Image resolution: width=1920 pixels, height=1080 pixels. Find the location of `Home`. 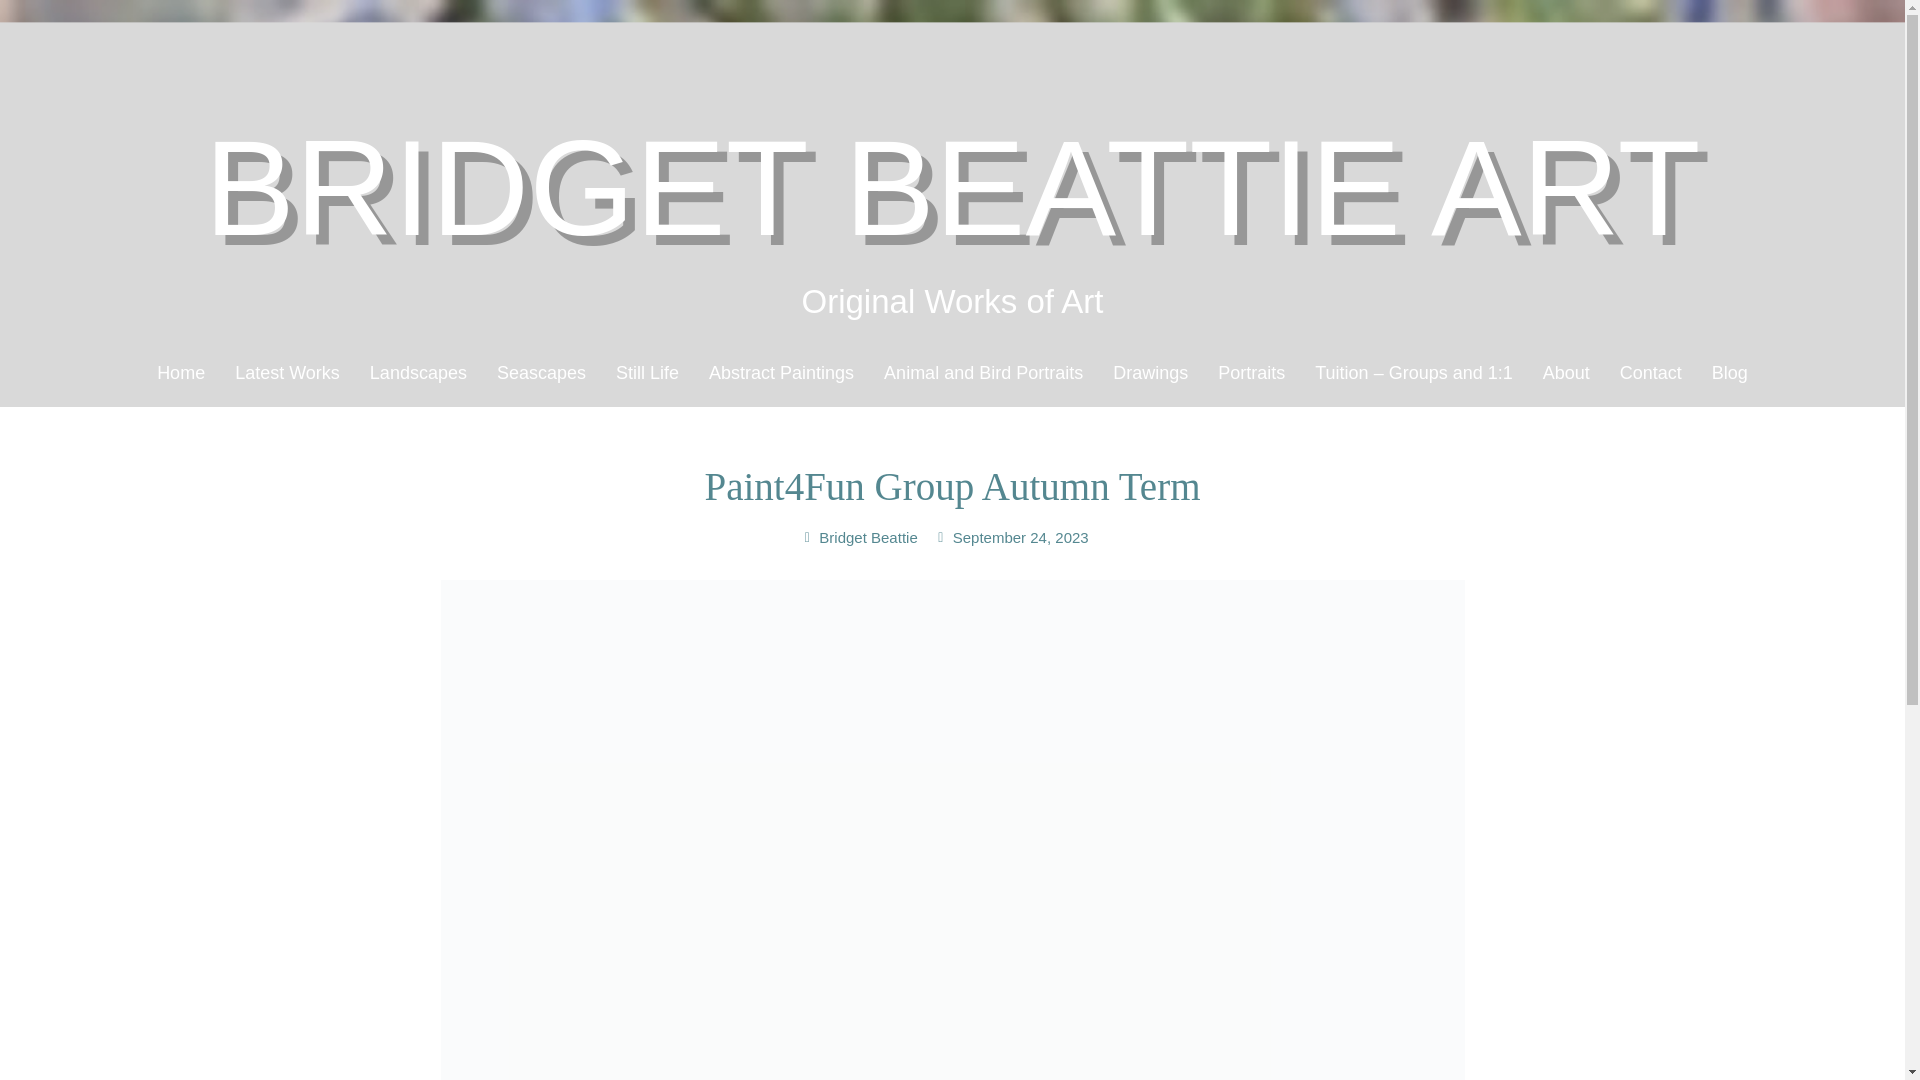

Home is located at coordinates (181, 372).